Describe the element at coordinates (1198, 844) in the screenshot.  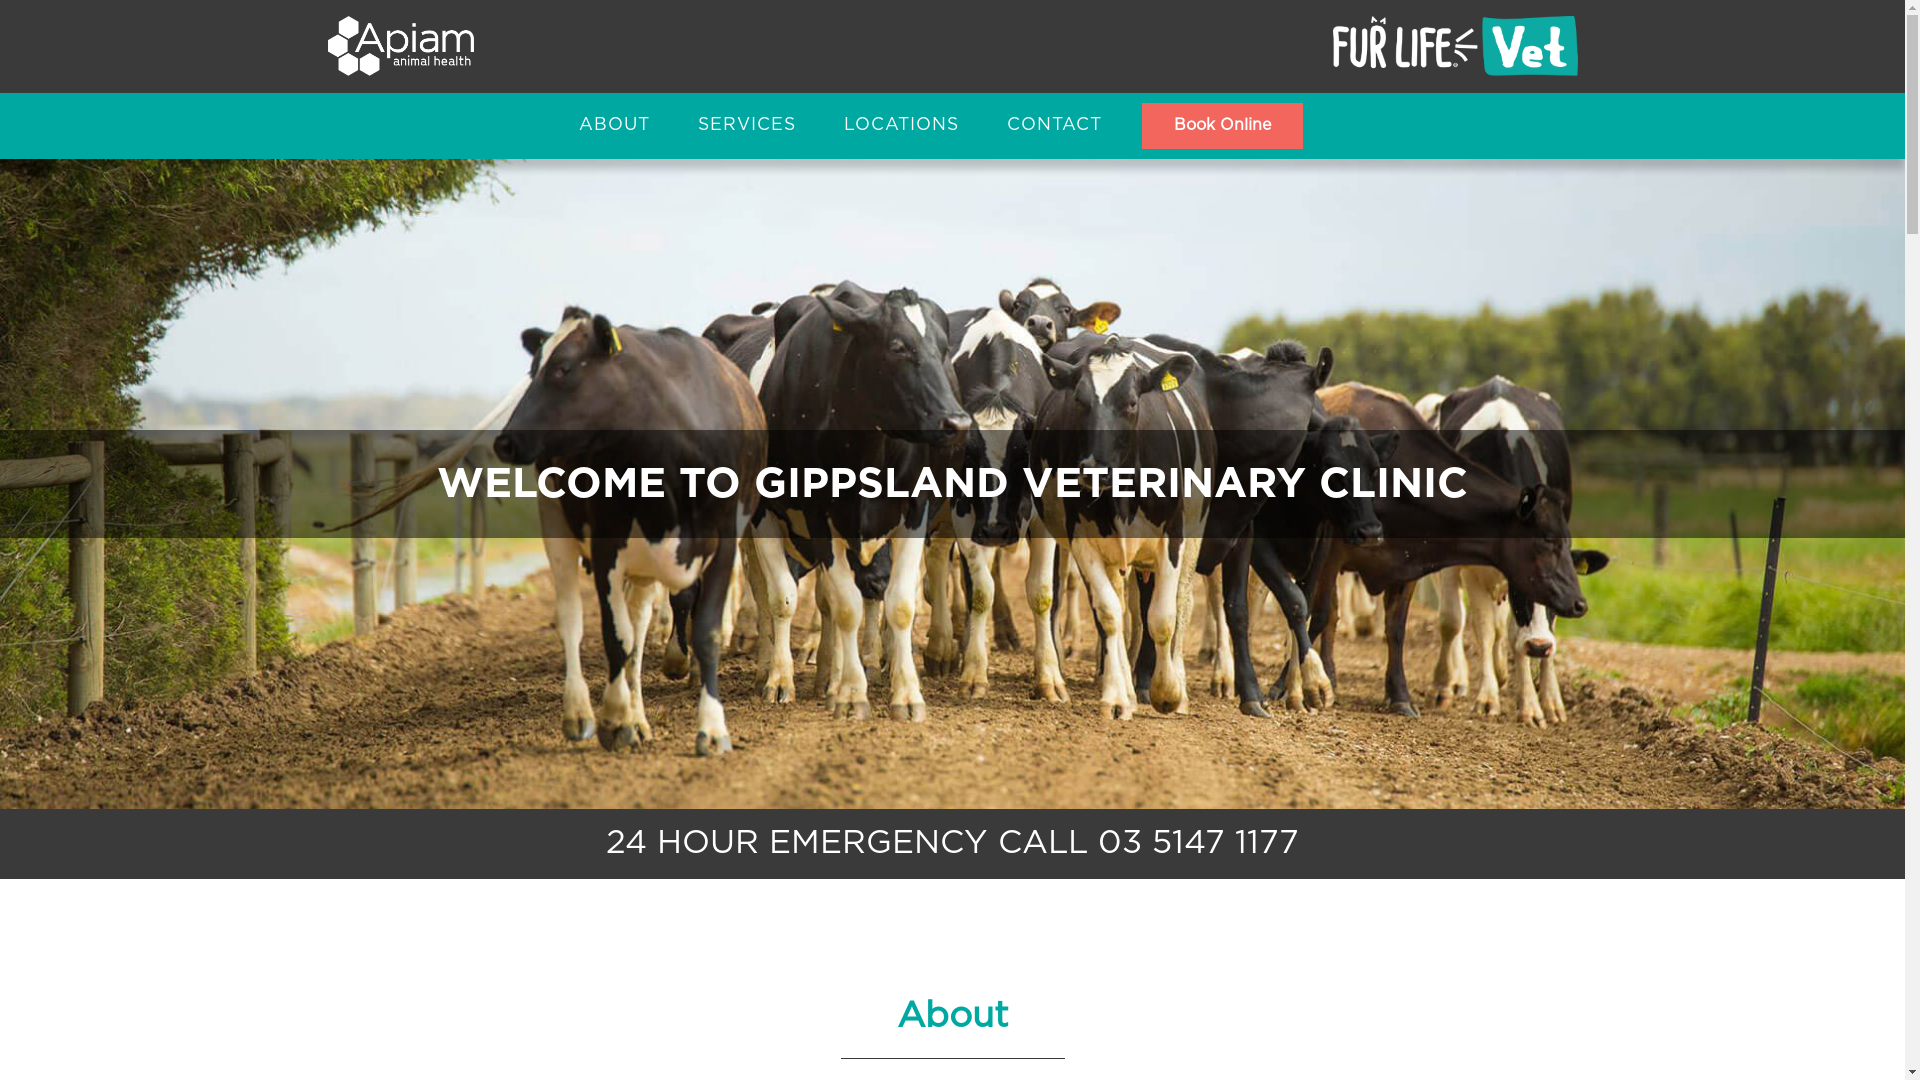
I see `03 5147 1177` at that location.